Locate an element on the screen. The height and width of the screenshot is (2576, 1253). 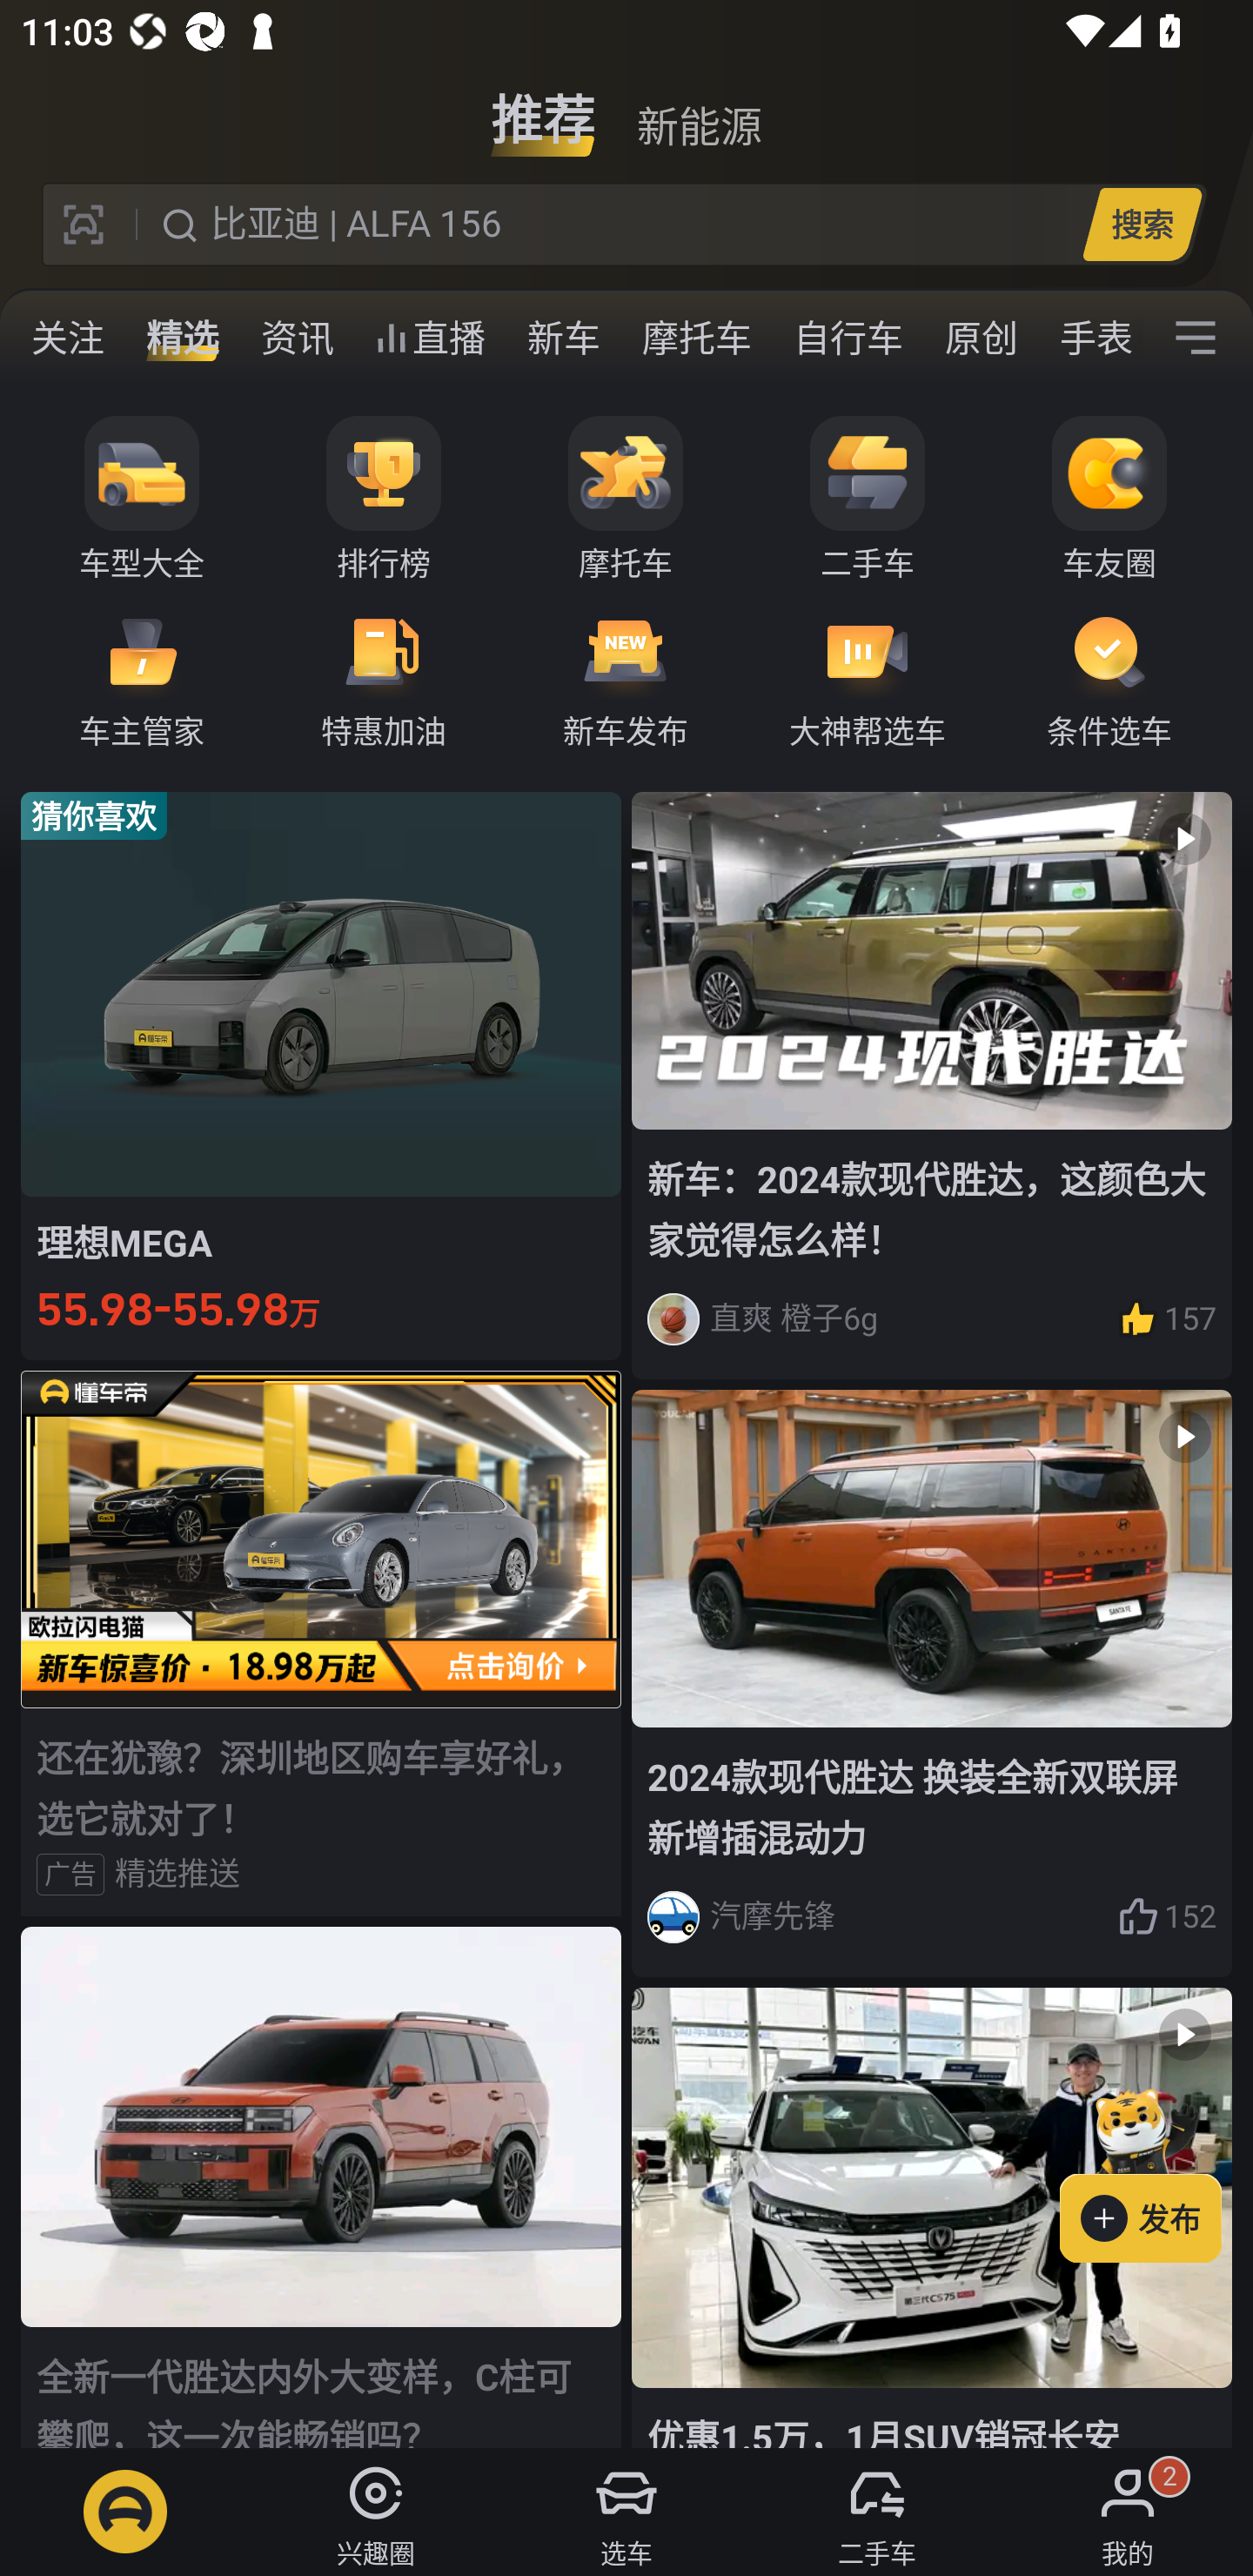
推荐 is located at coordinates (543, 108).